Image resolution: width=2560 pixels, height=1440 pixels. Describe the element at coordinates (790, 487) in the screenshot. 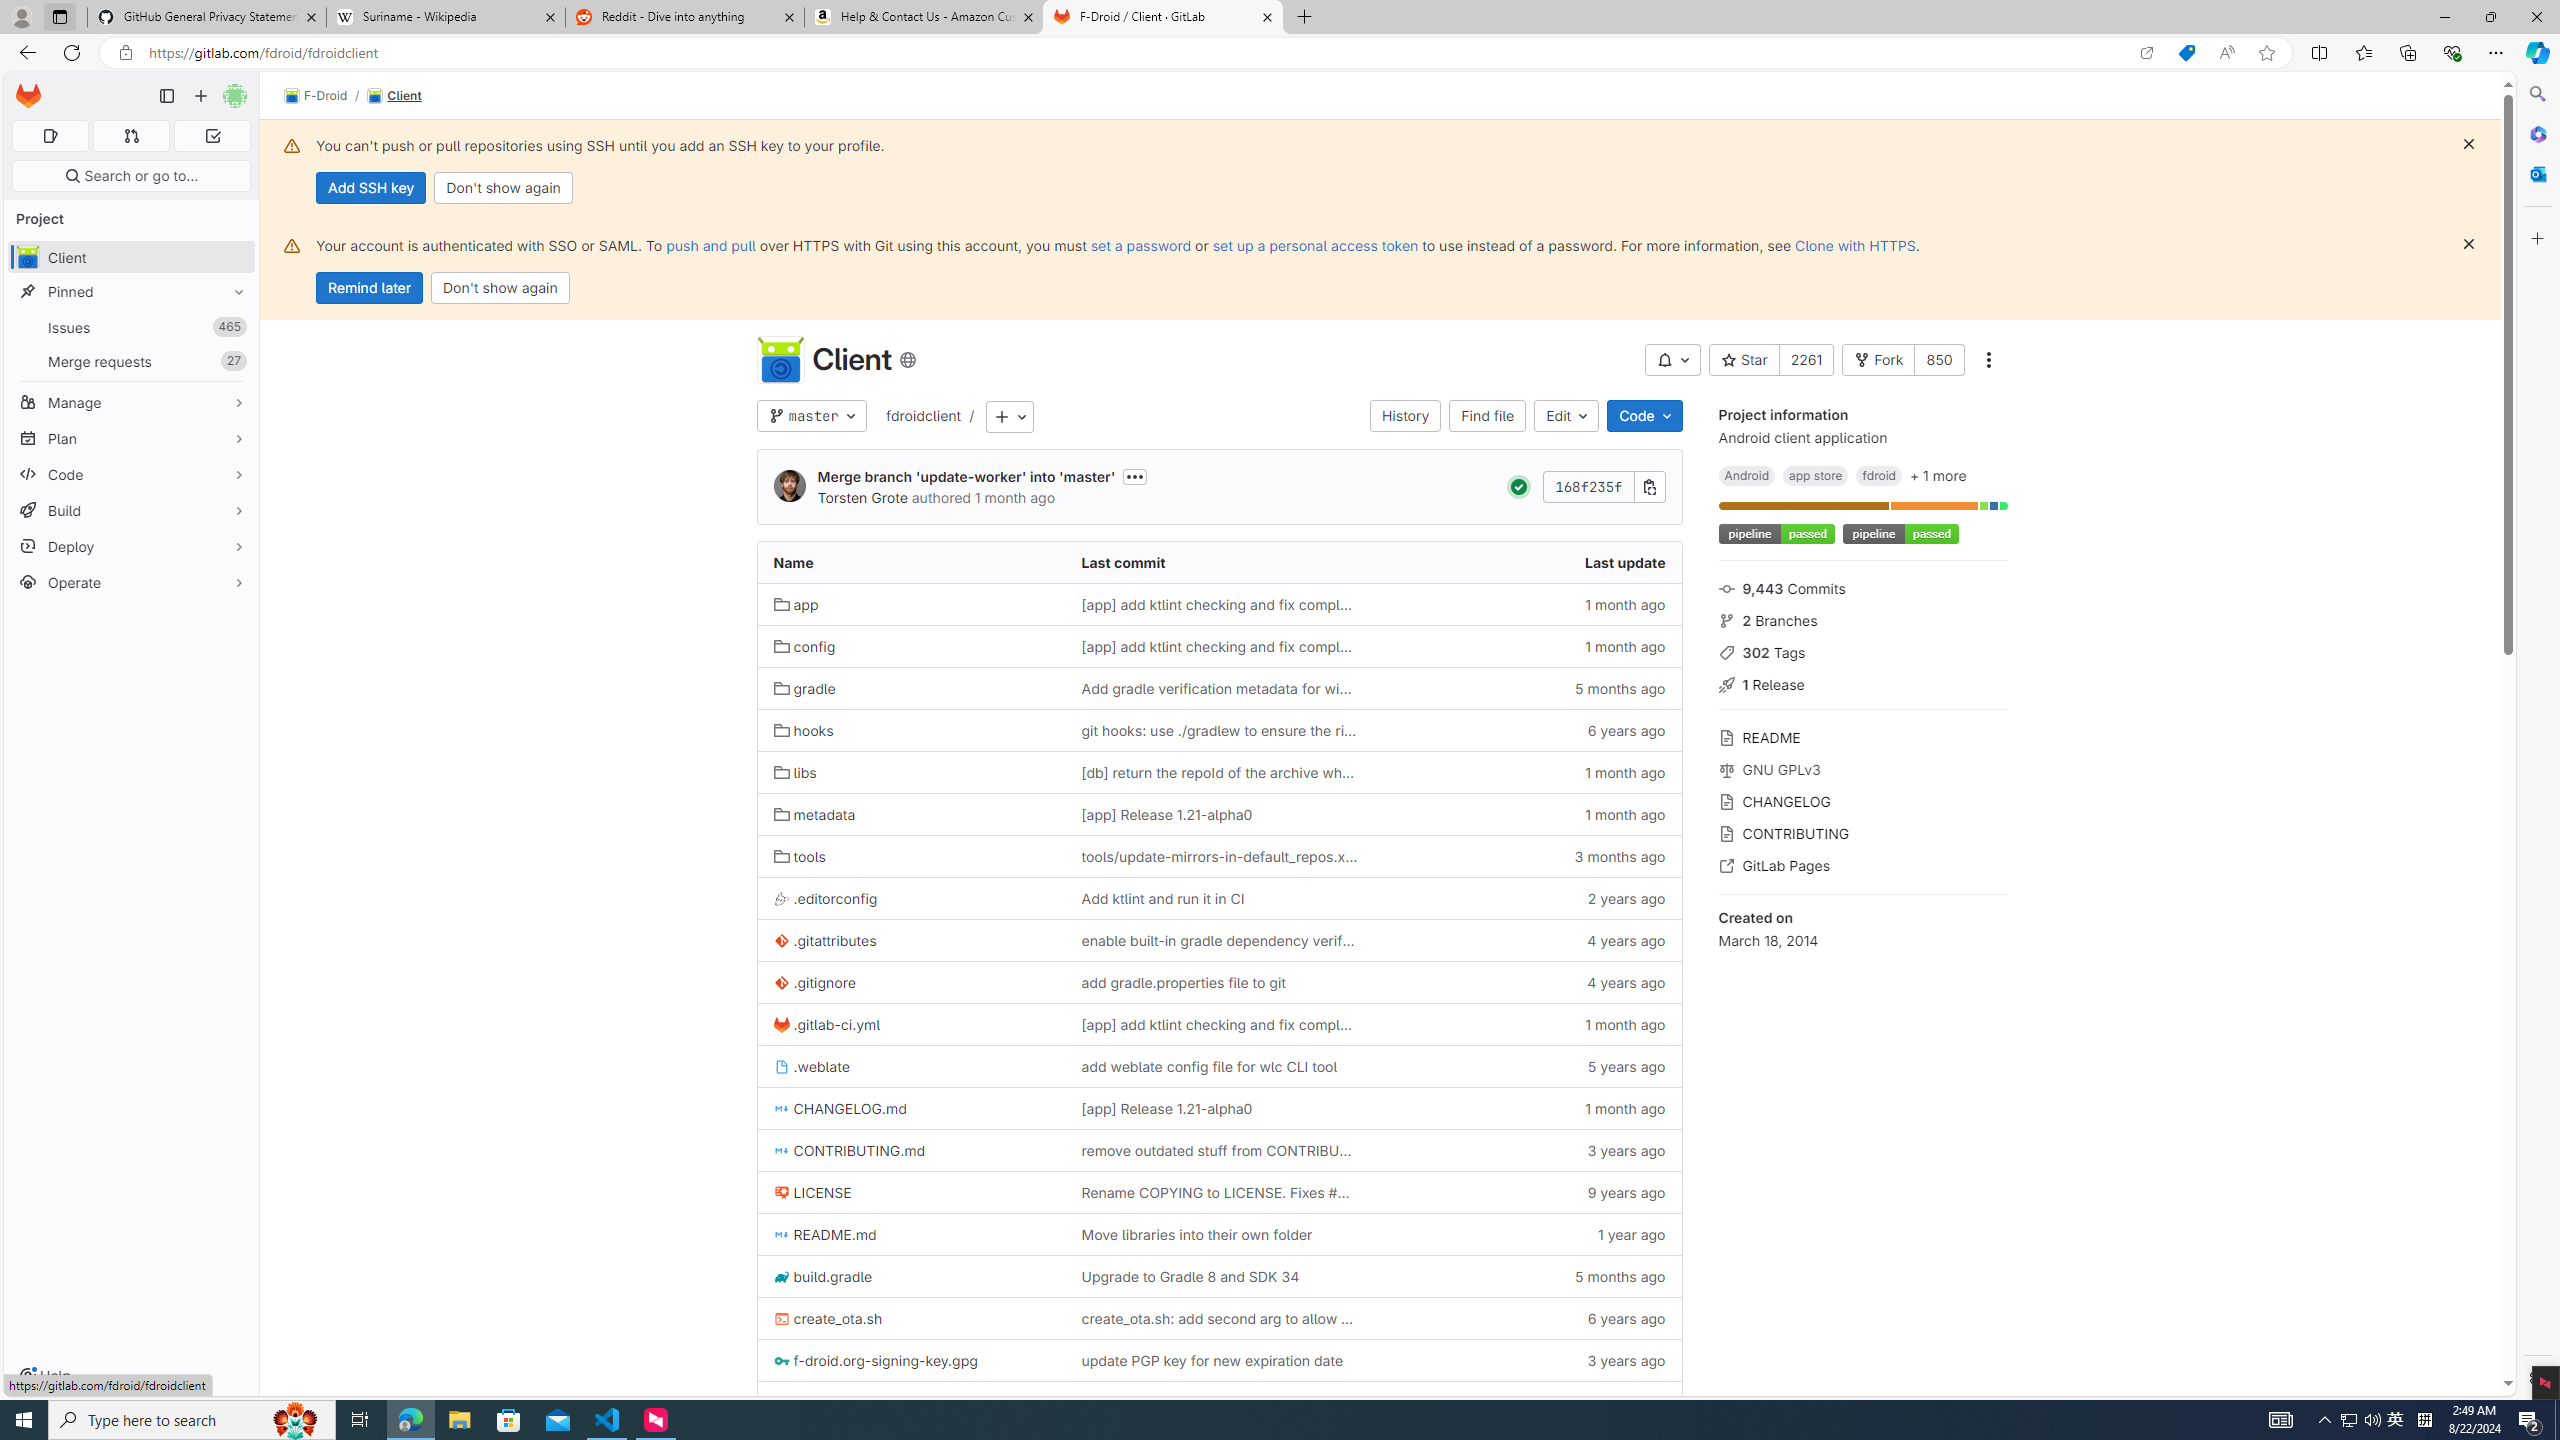

I see `Torsten Grote's avatar` at that location.